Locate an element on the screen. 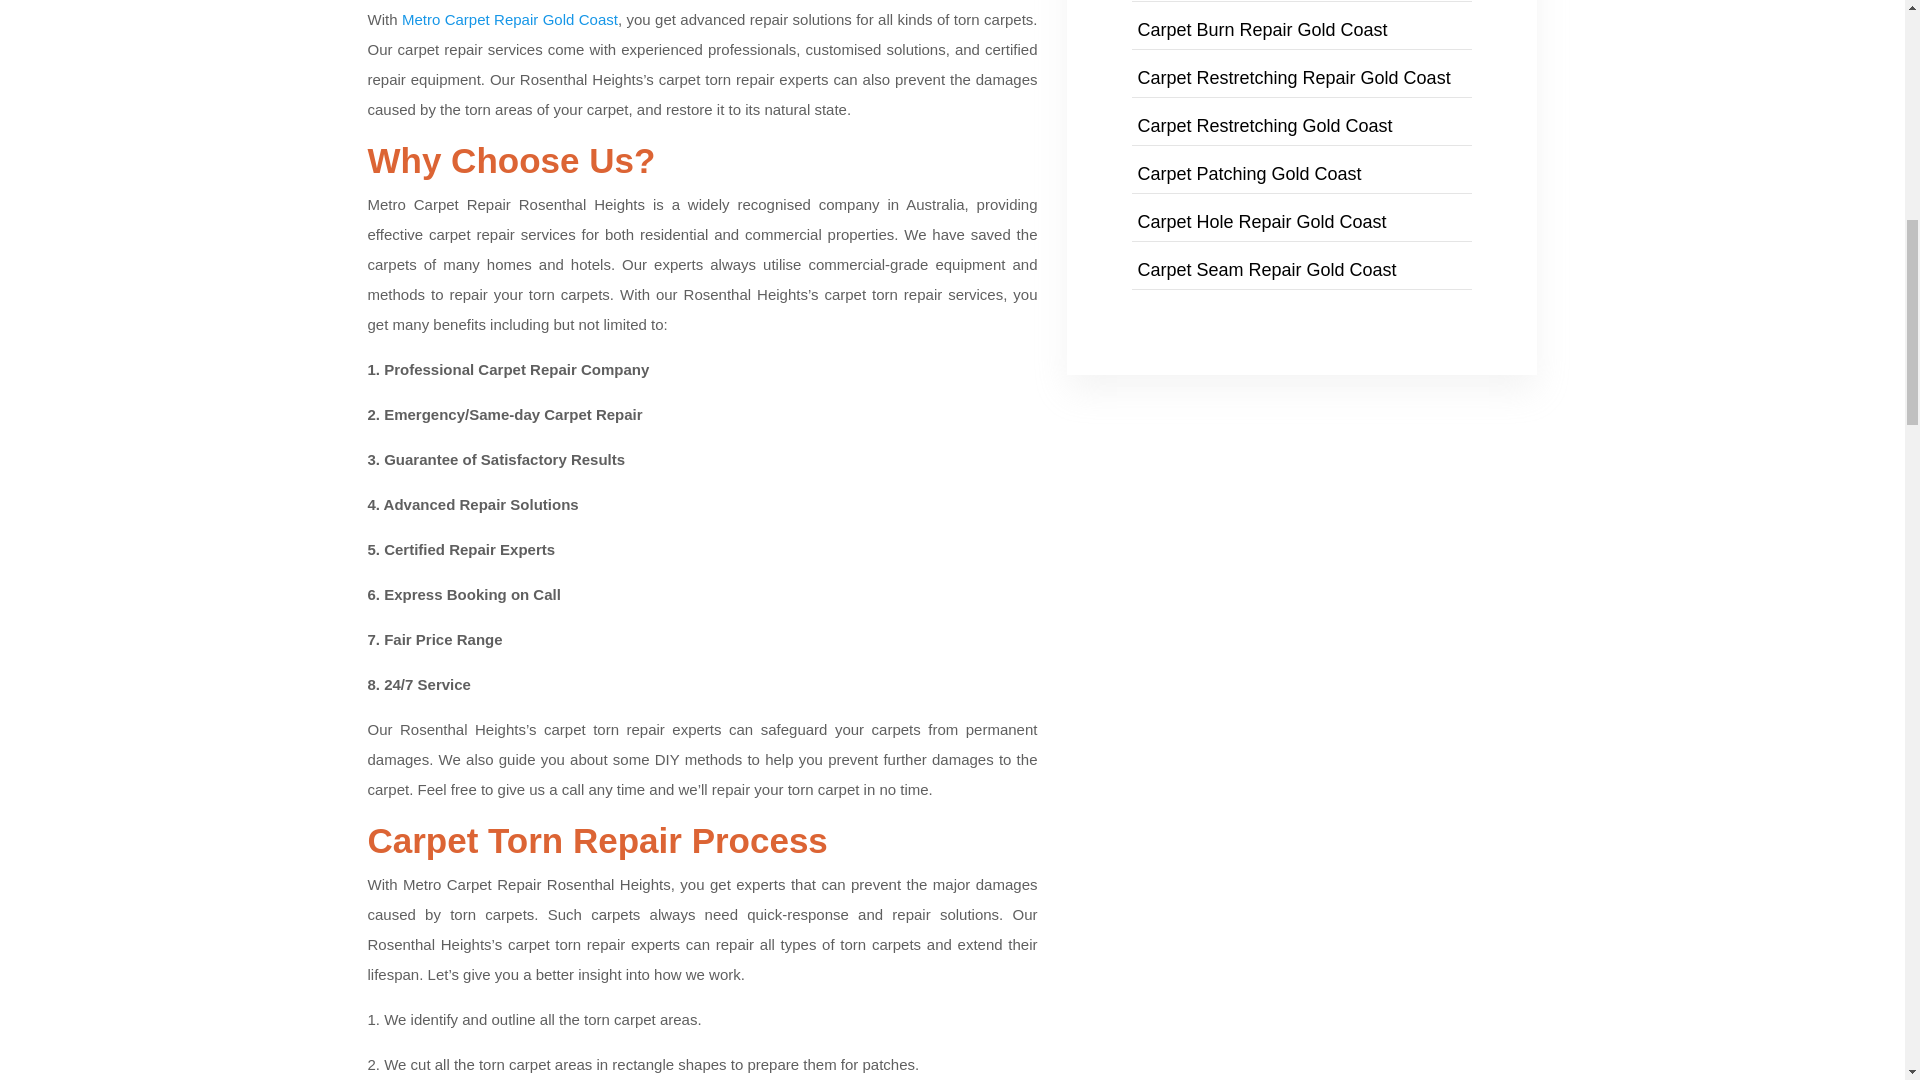 This screenshot has width=1920, height=1080. Carpet Restretching Gold Coast is located at coordinates (1264, 126).